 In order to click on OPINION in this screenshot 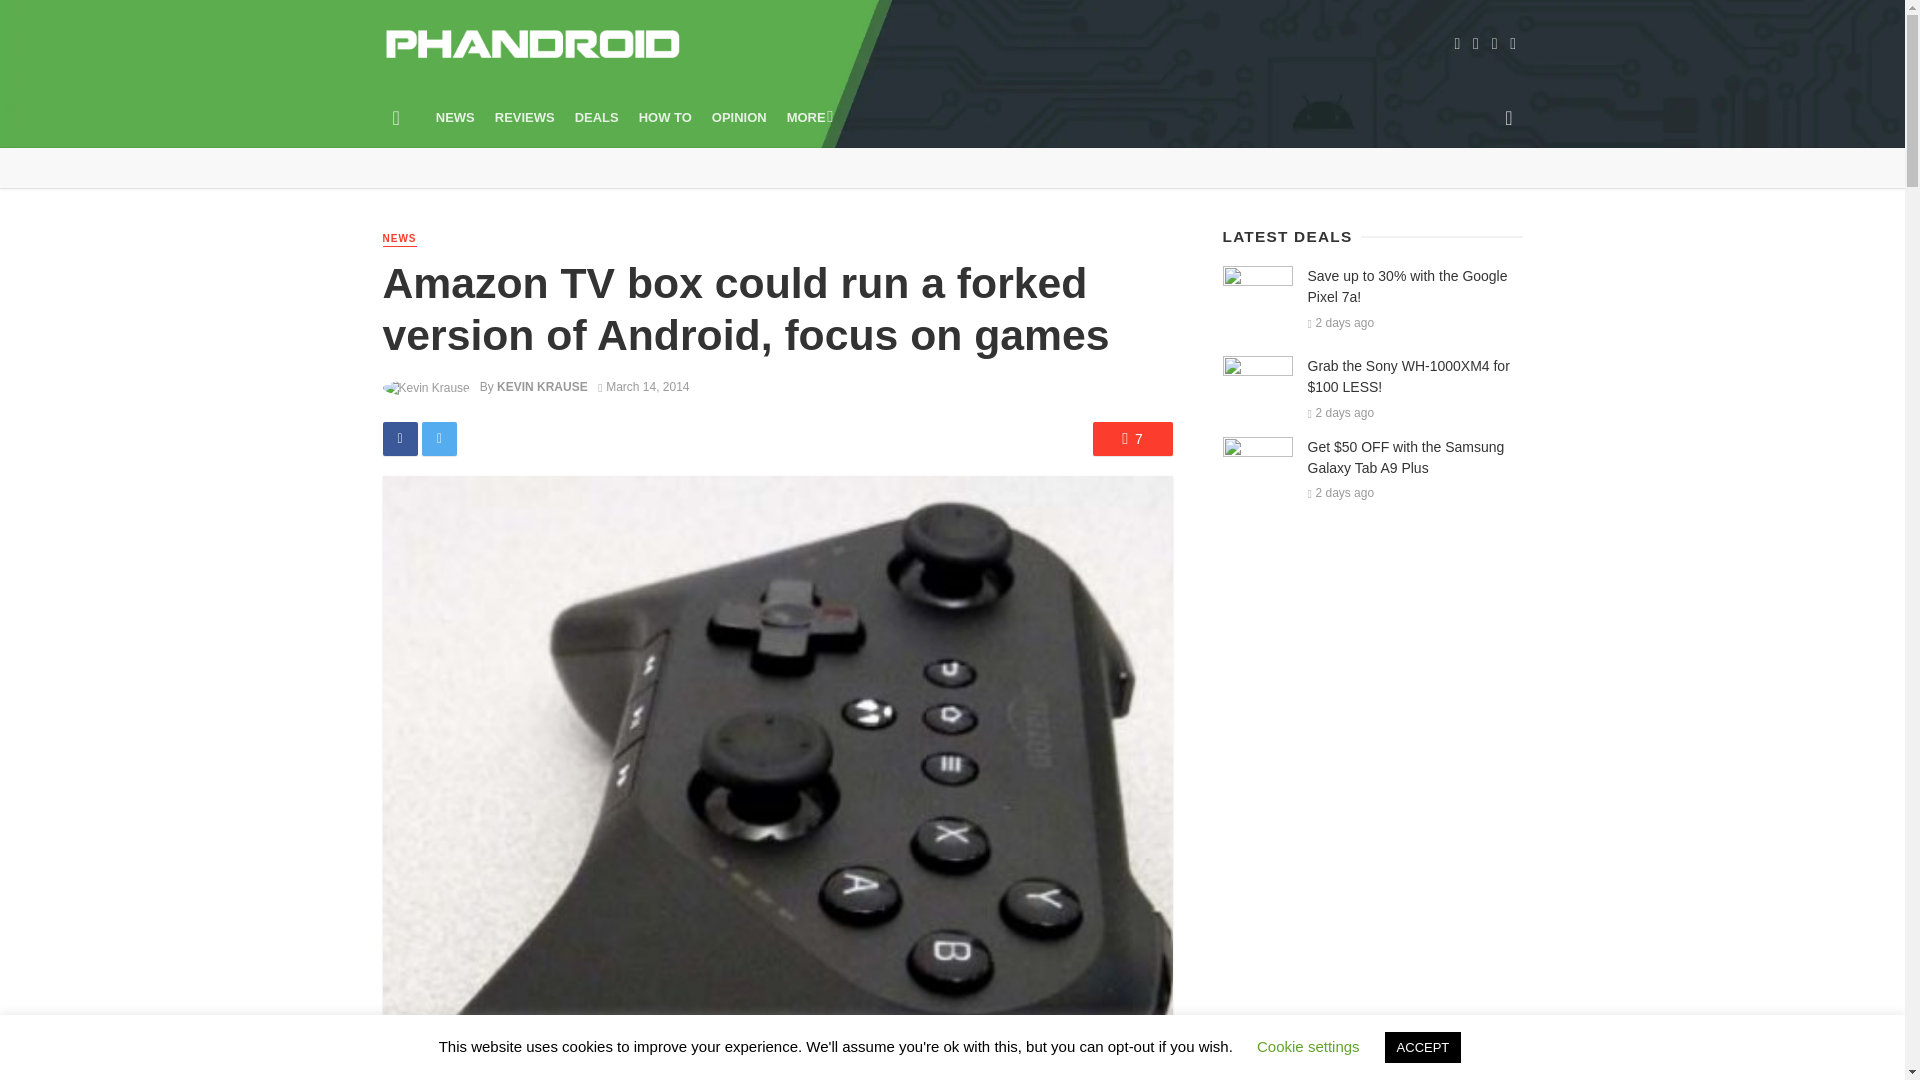, I will do `click(740, 117)`.